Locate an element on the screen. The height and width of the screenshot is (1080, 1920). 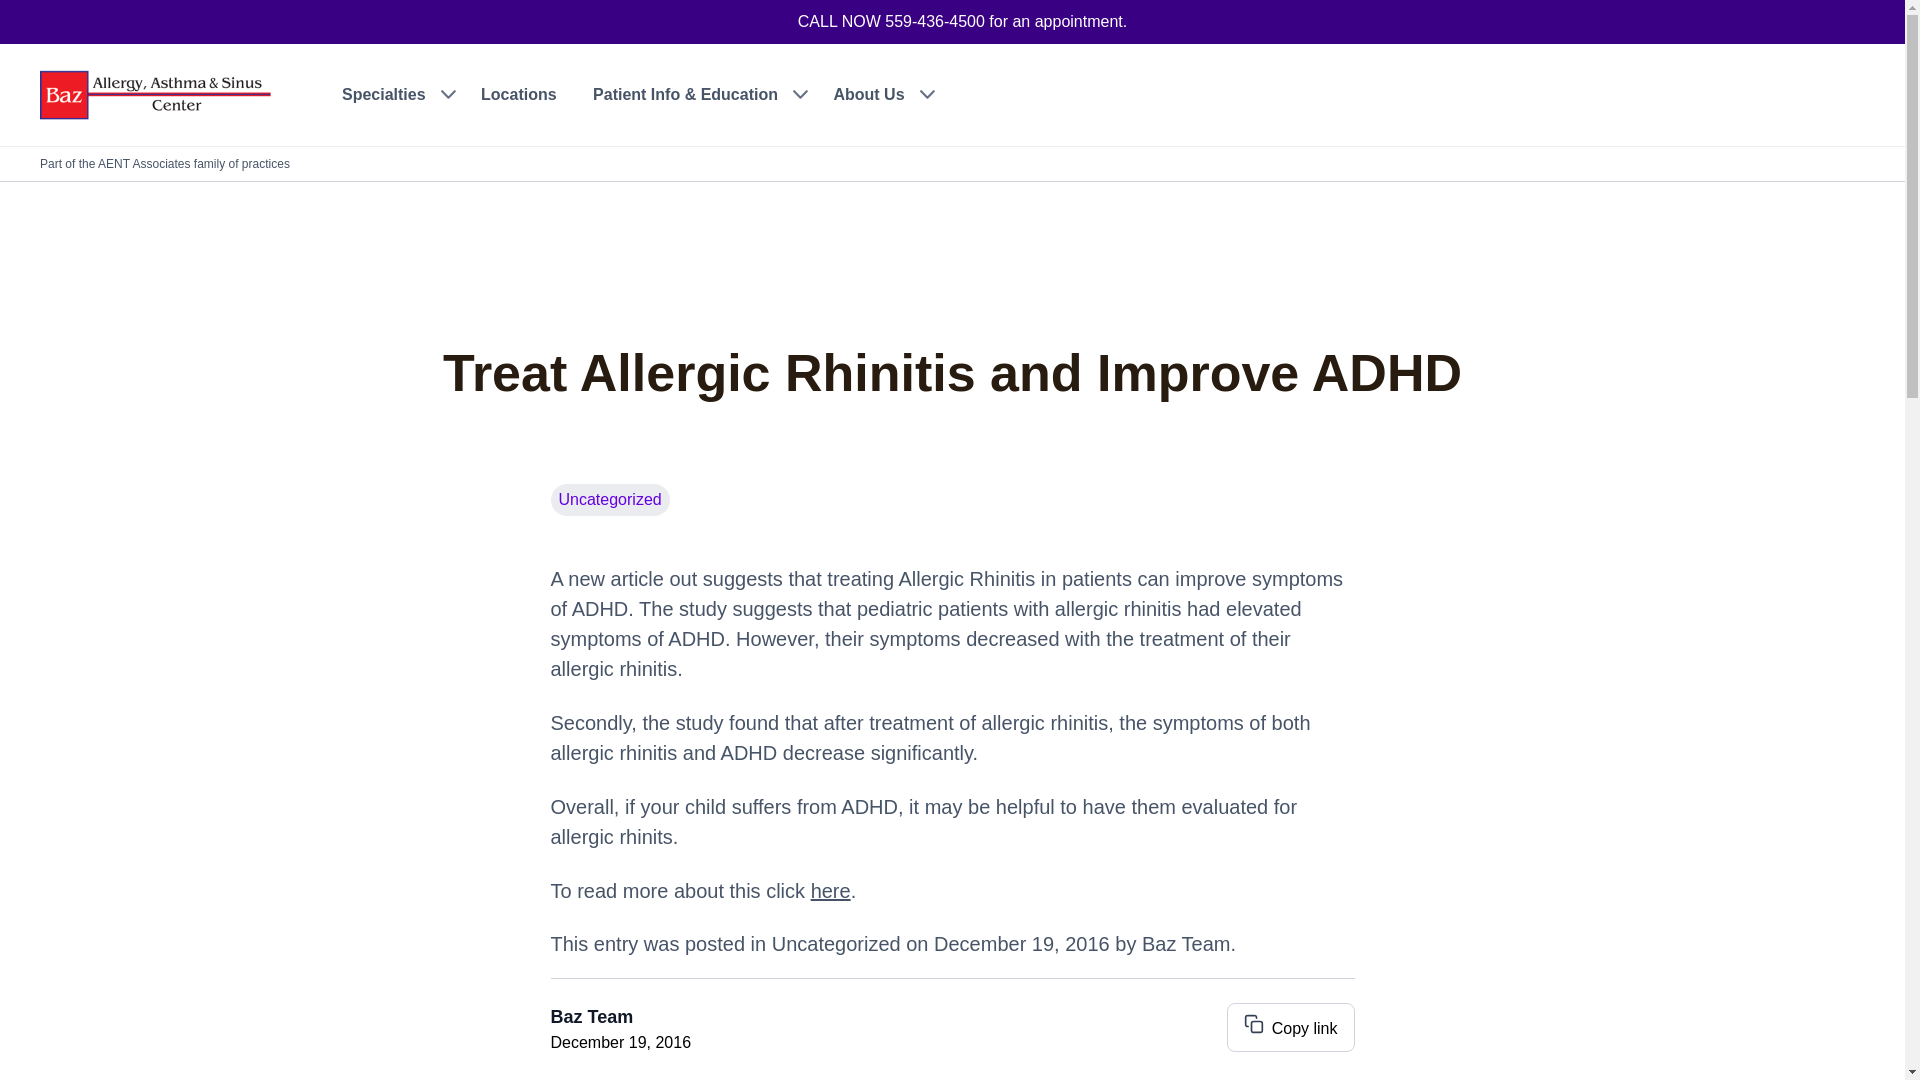
here is located at coordinates (830, 890).